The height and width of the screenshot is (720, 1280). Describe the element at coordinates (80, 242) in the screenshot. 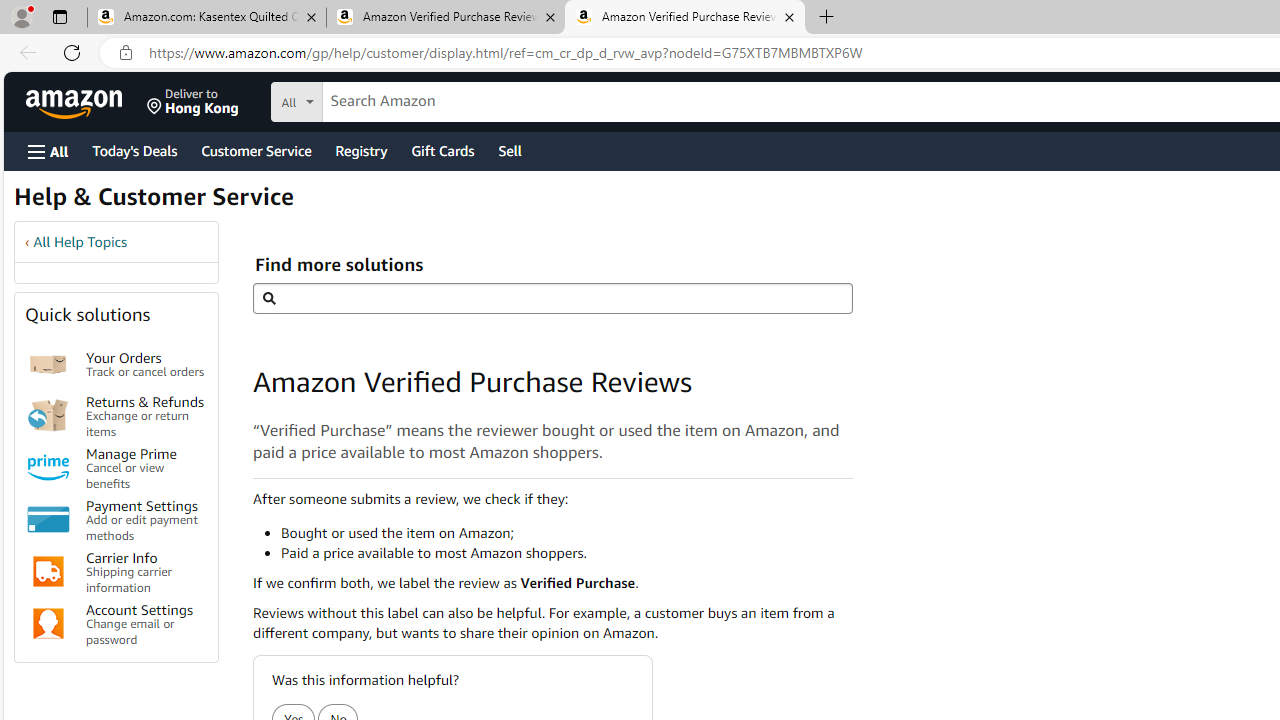

I see `All Help Topics` at that location.